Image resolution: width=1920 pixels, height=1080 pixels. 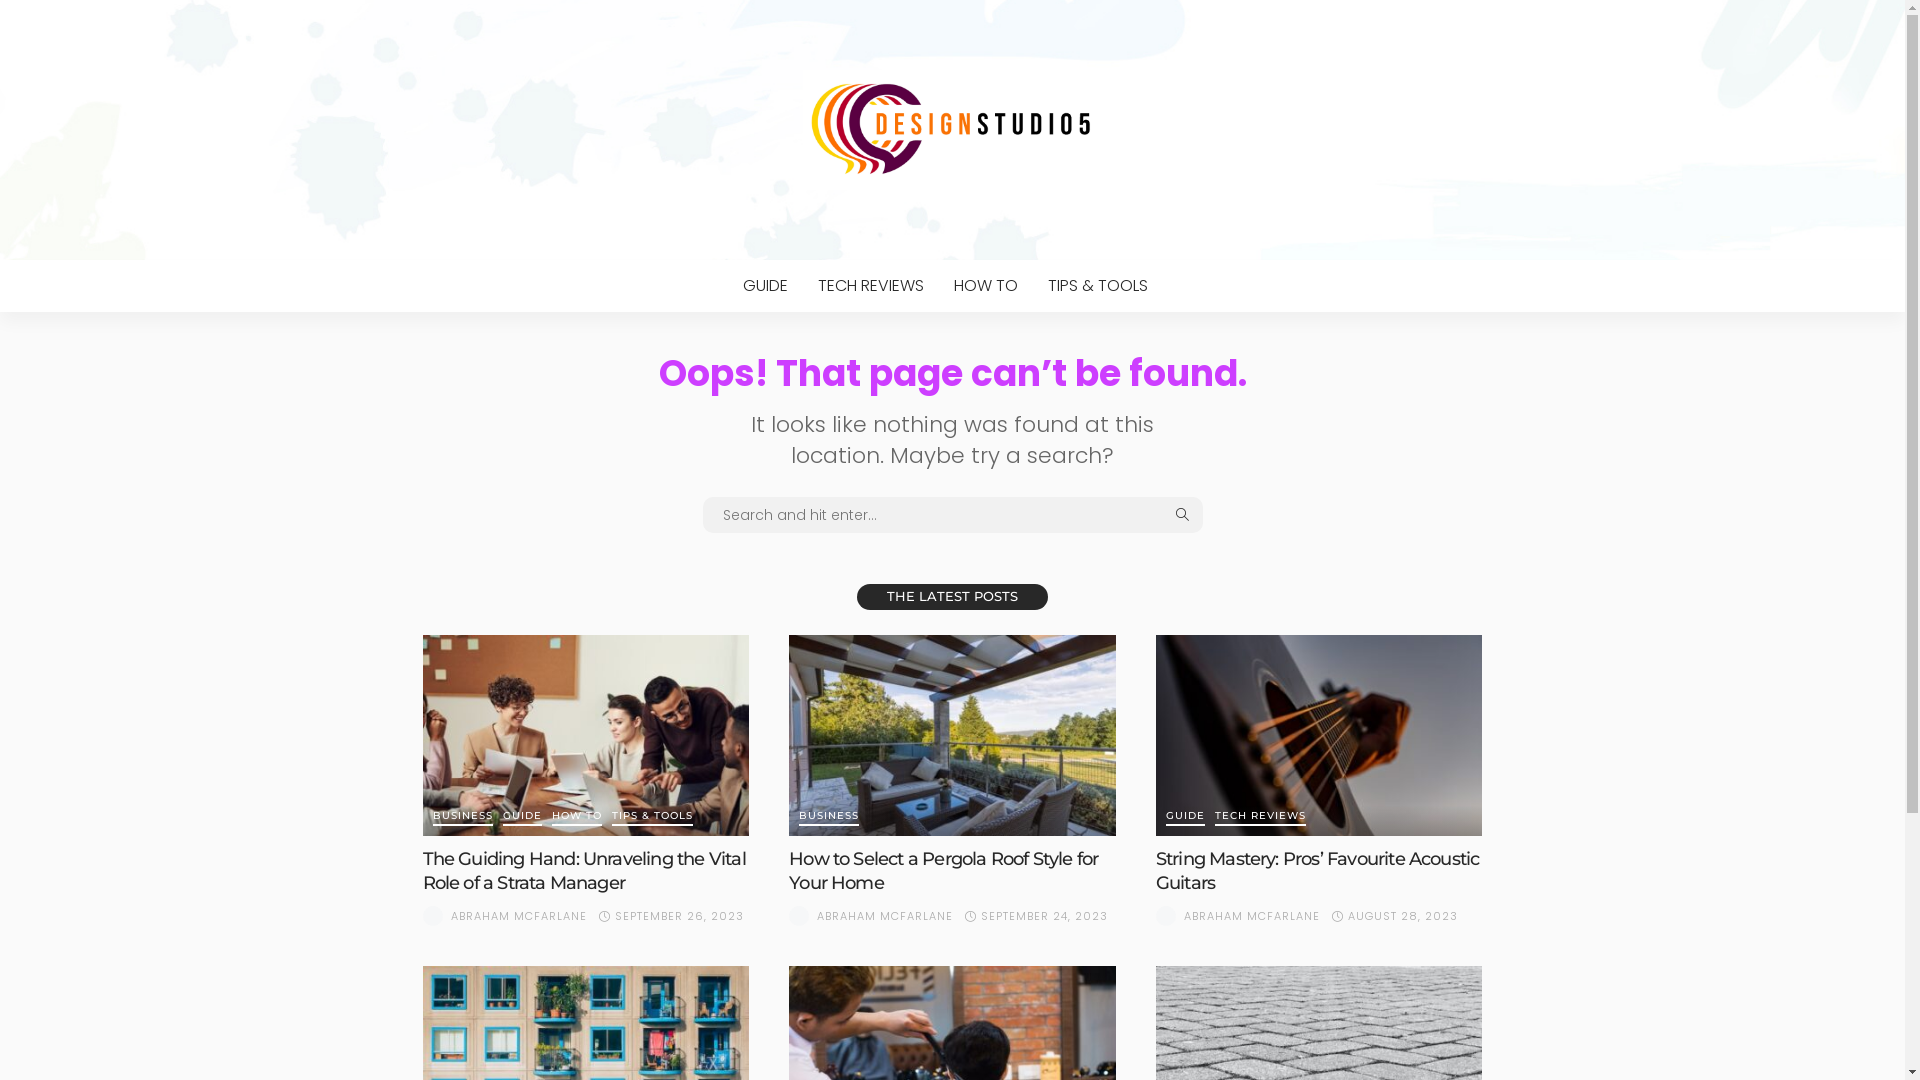 What do you see at coordinates (766, 286) in the screenshot?
I see `GUIDE` at bounding box center [766, 286].